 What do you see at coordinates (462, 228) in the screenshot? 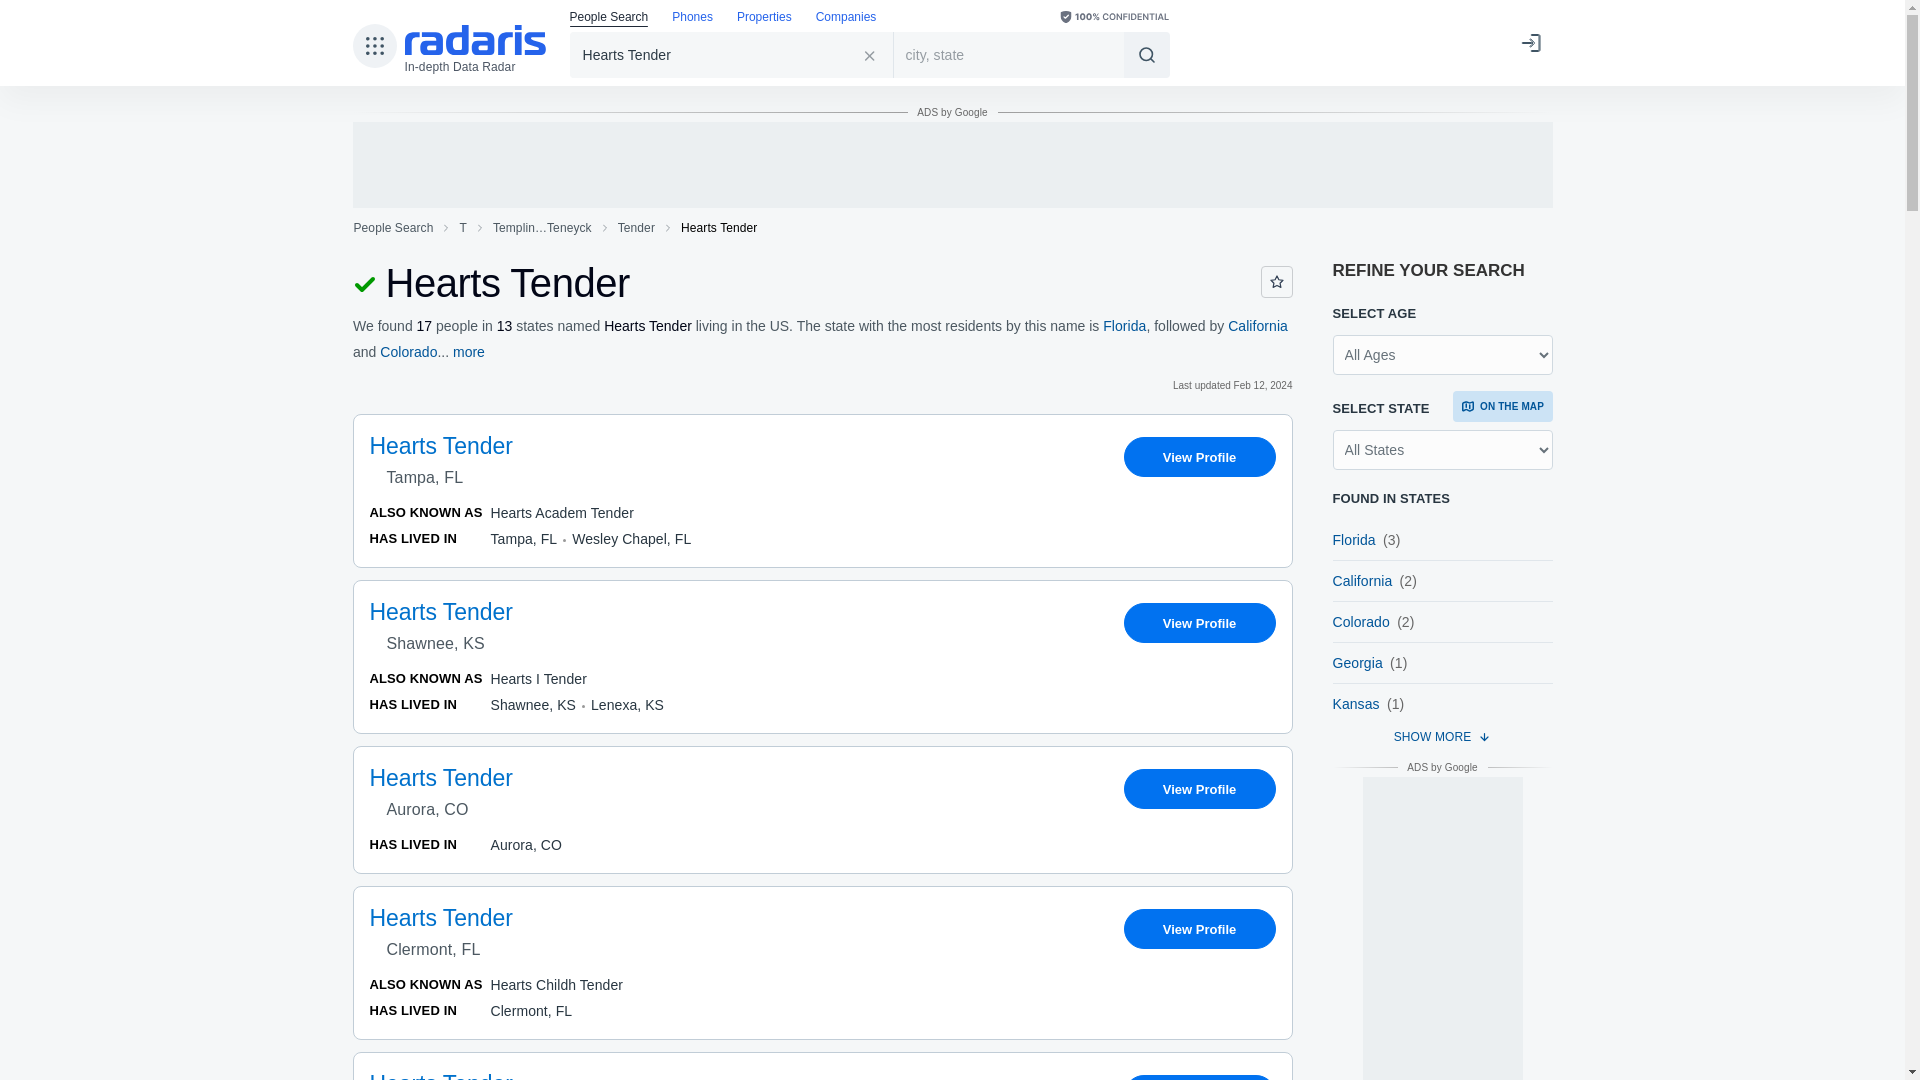
I see `T` at bounding box center [462, 228].